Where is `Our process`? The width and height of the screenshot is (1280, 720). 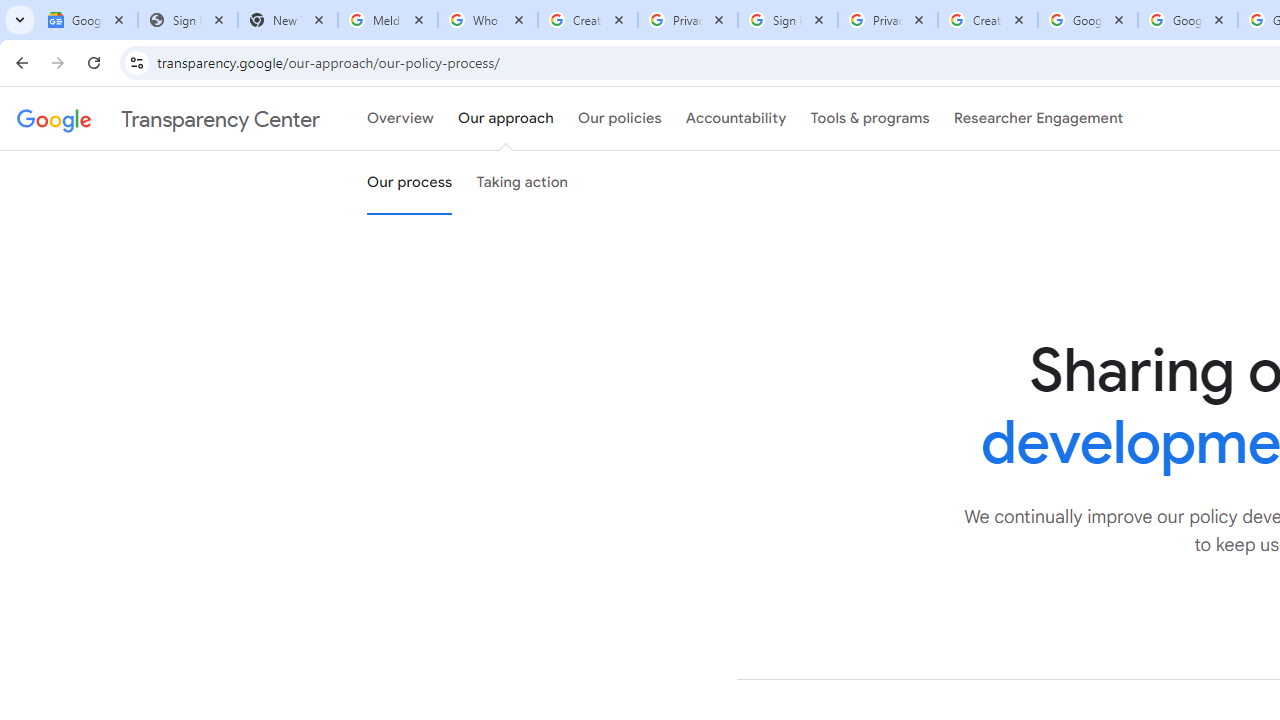
Our process is located at coordinates (409, 183).